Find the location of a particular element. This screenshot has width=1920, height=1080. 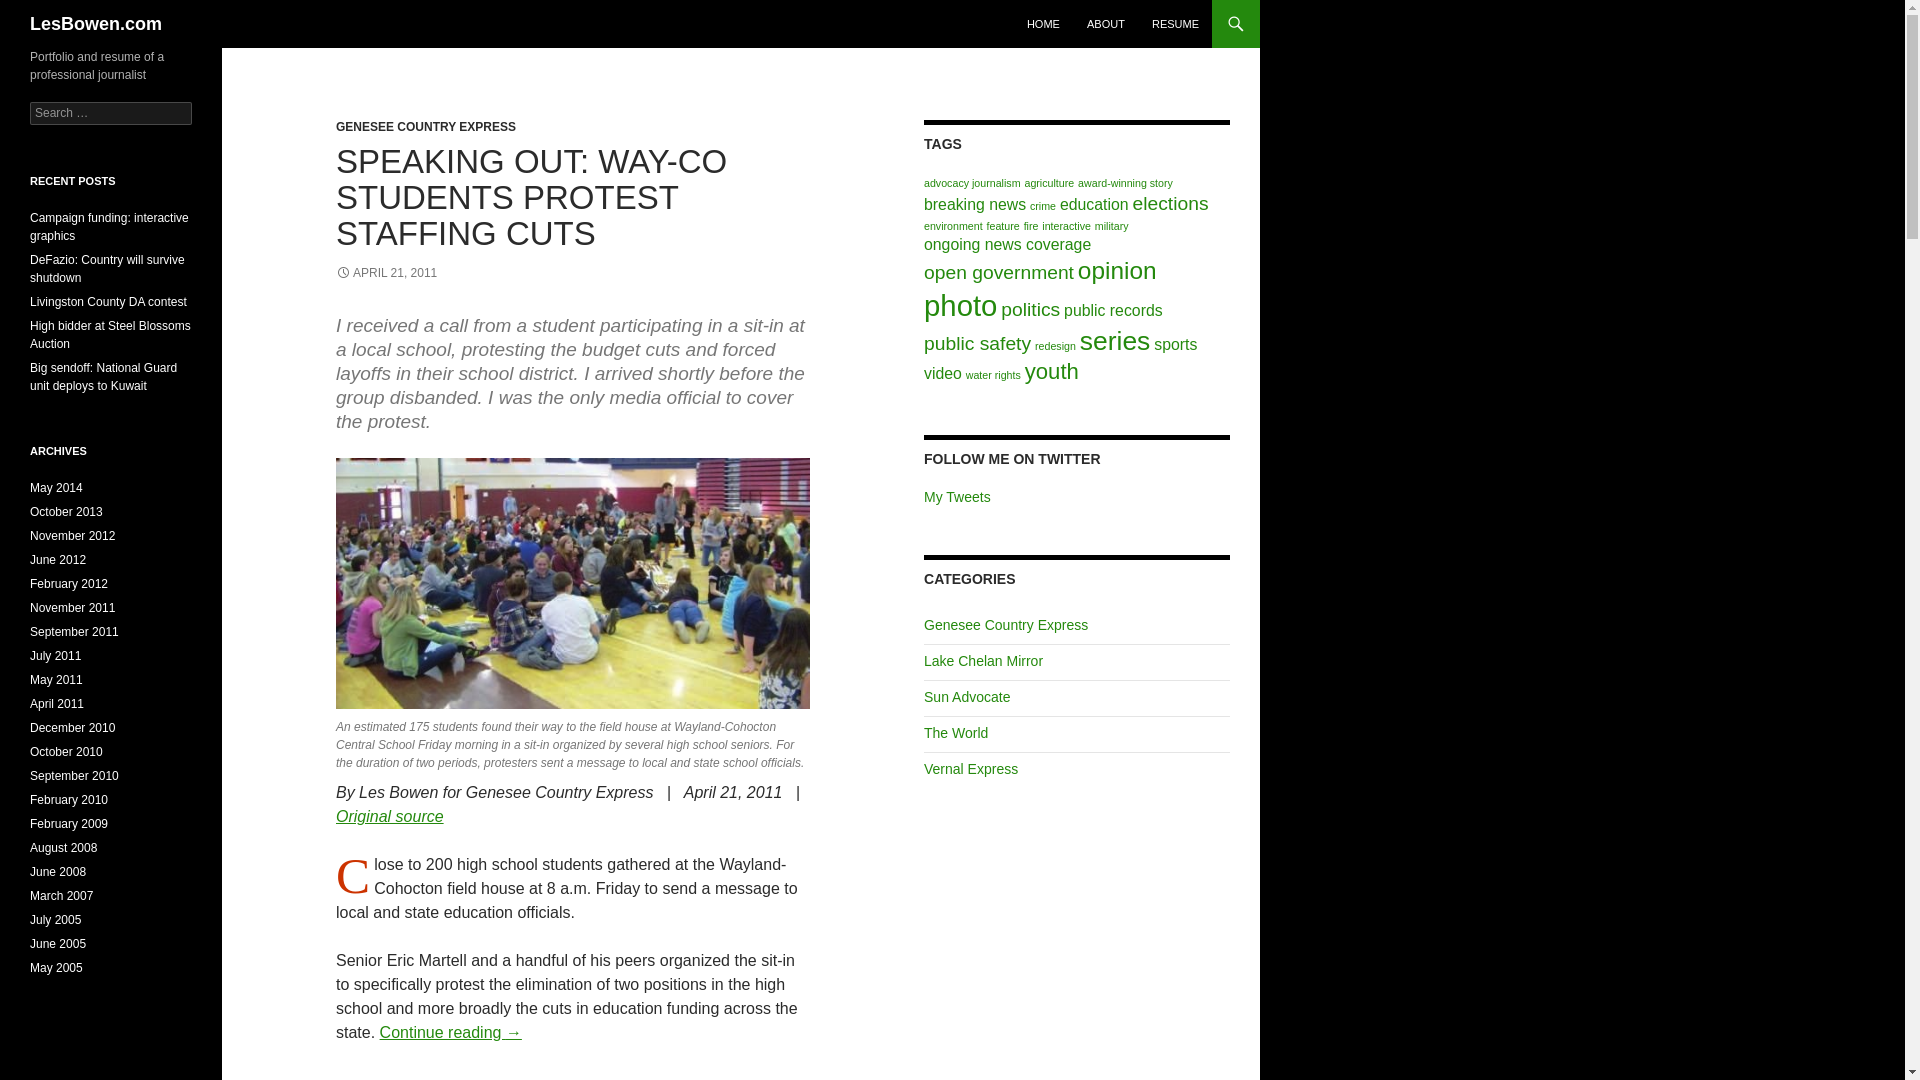

SPEAKING OUT: WAY-CO STUDENTS PROTEST STAFFING CUTS is located at coordinates (532, 196).